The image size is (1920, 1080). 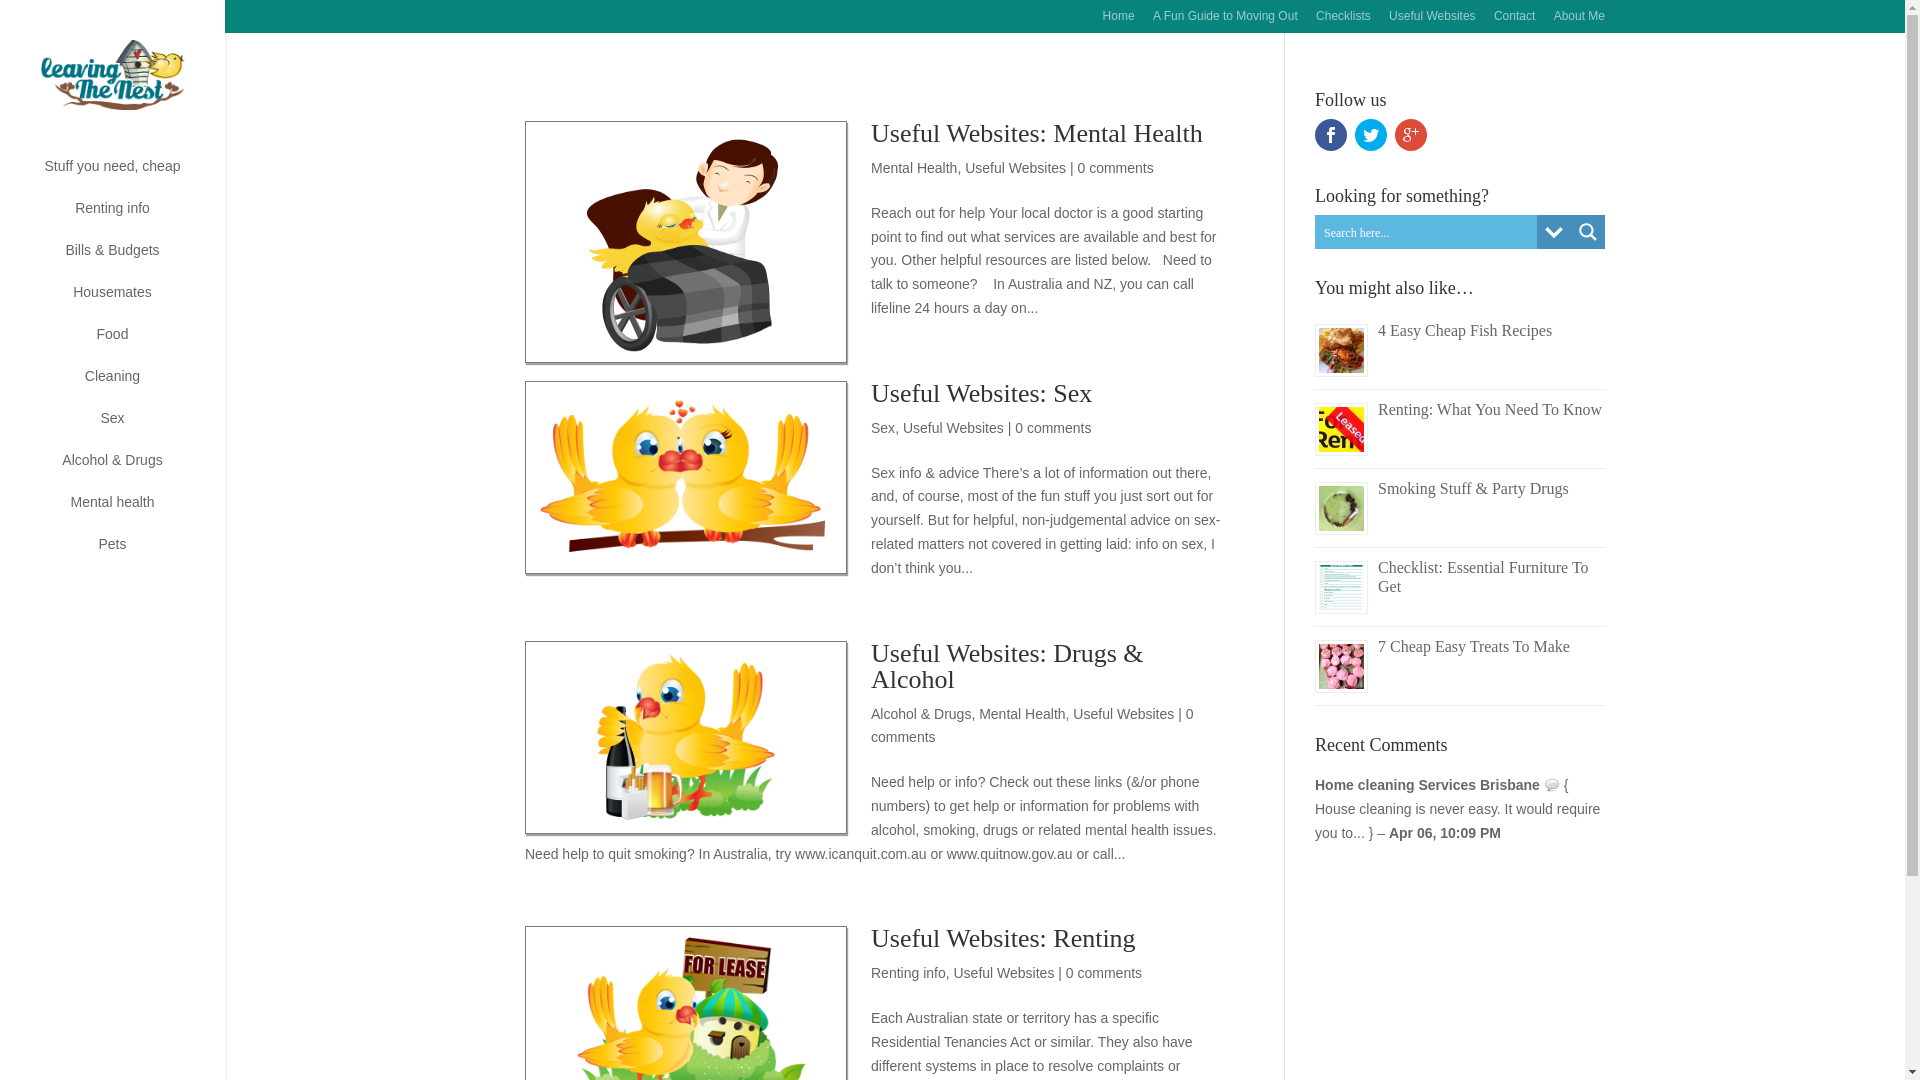 I want to click on Bills & Budgets, so click(x=132, y=260).